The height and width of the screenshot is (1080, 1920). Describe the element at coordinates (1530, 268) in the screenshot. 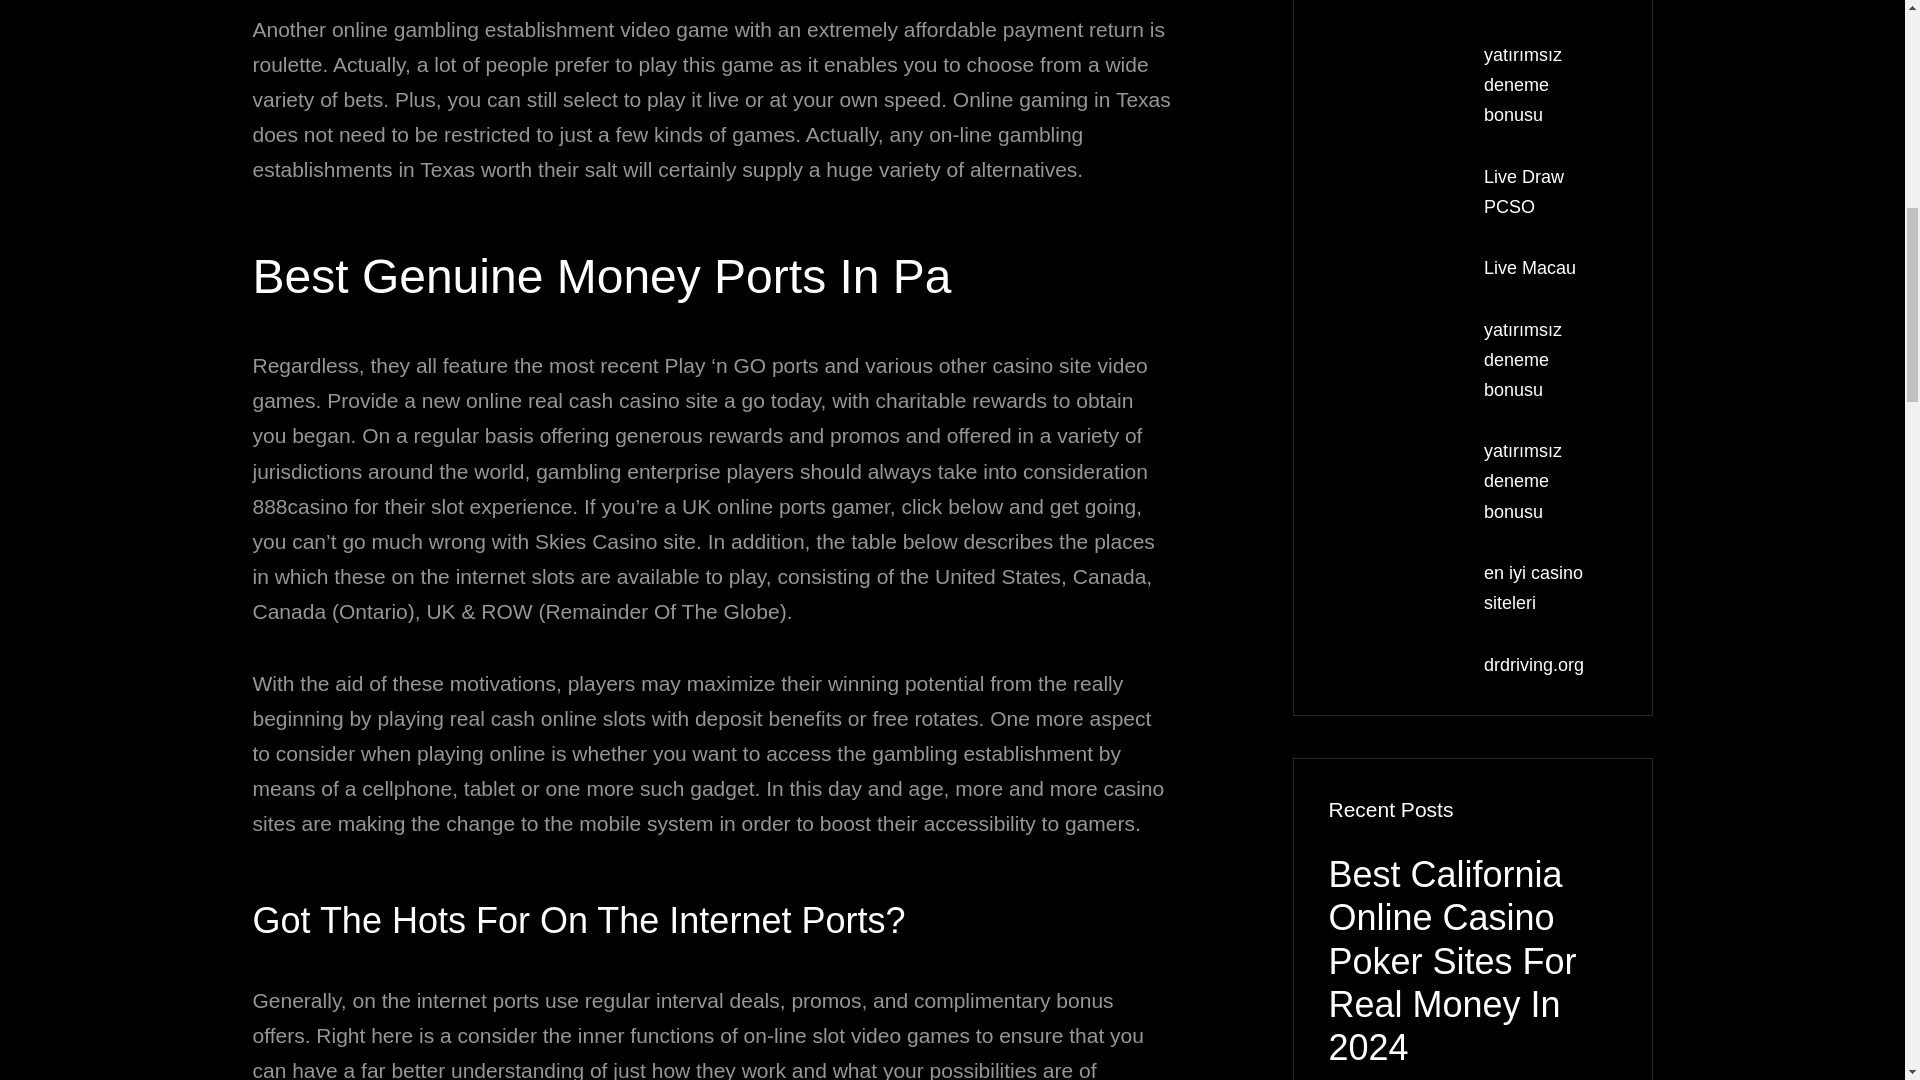

I see `Live Macau` at that location.